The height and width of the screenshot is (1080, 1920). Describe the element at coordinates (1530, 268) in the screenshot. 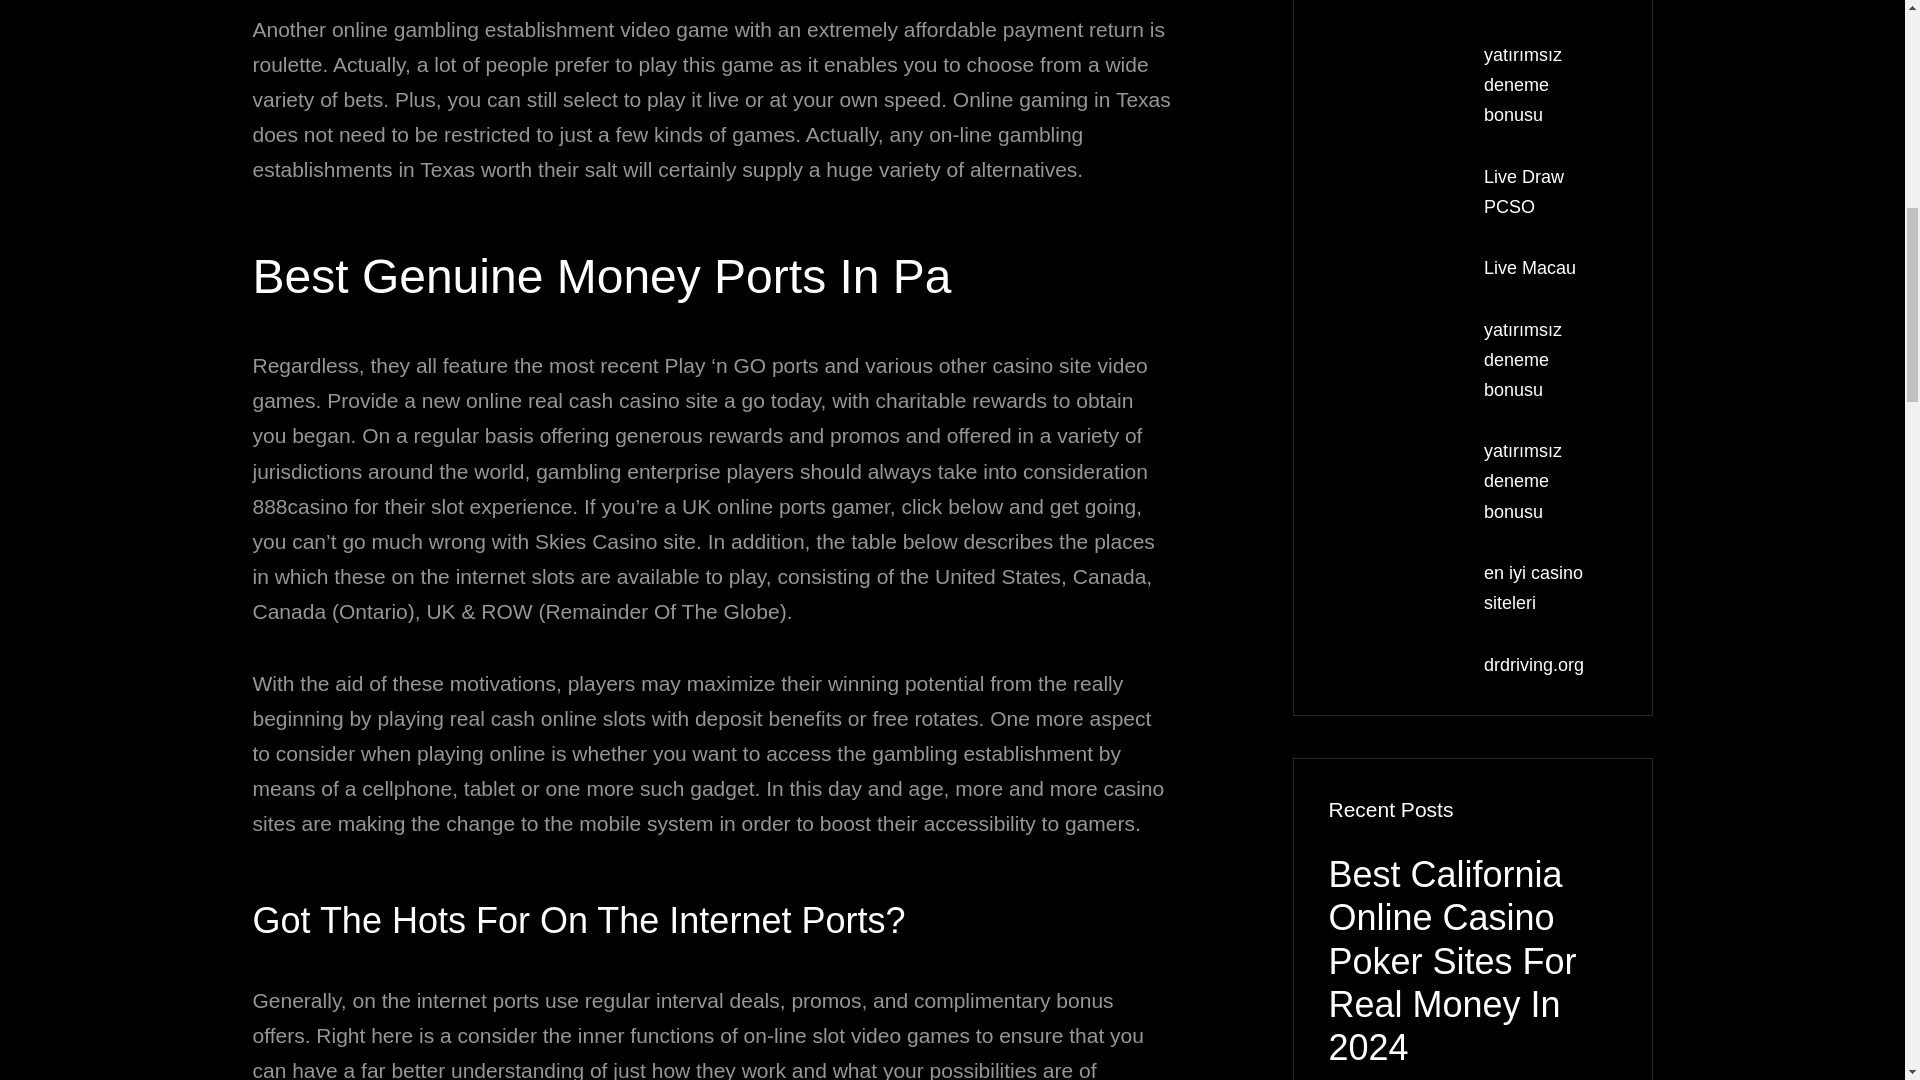

I see `Live Macau` at that location.